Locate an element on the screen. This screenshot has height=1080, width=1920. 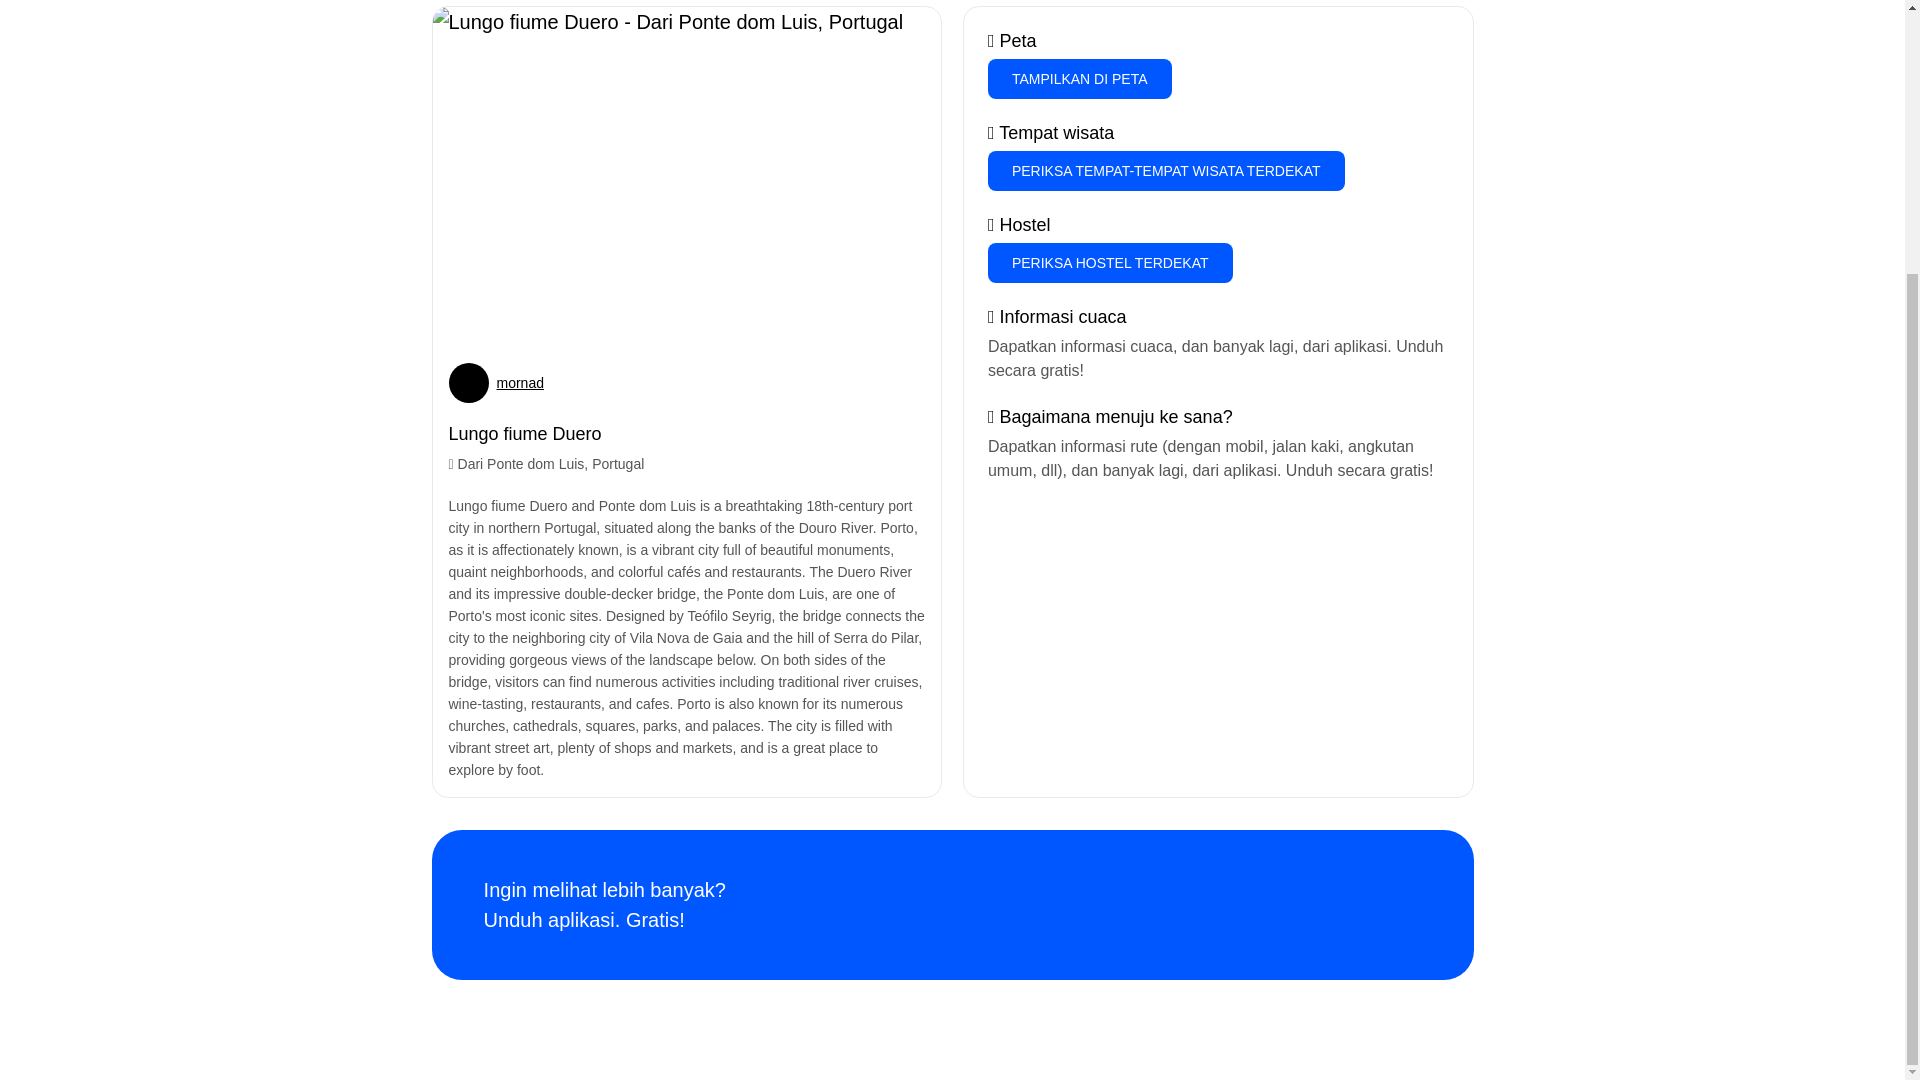
PERIKSA TEMPAT-TEMPAT WISATA TERDEKAT is located at coordinates (1166, 171).